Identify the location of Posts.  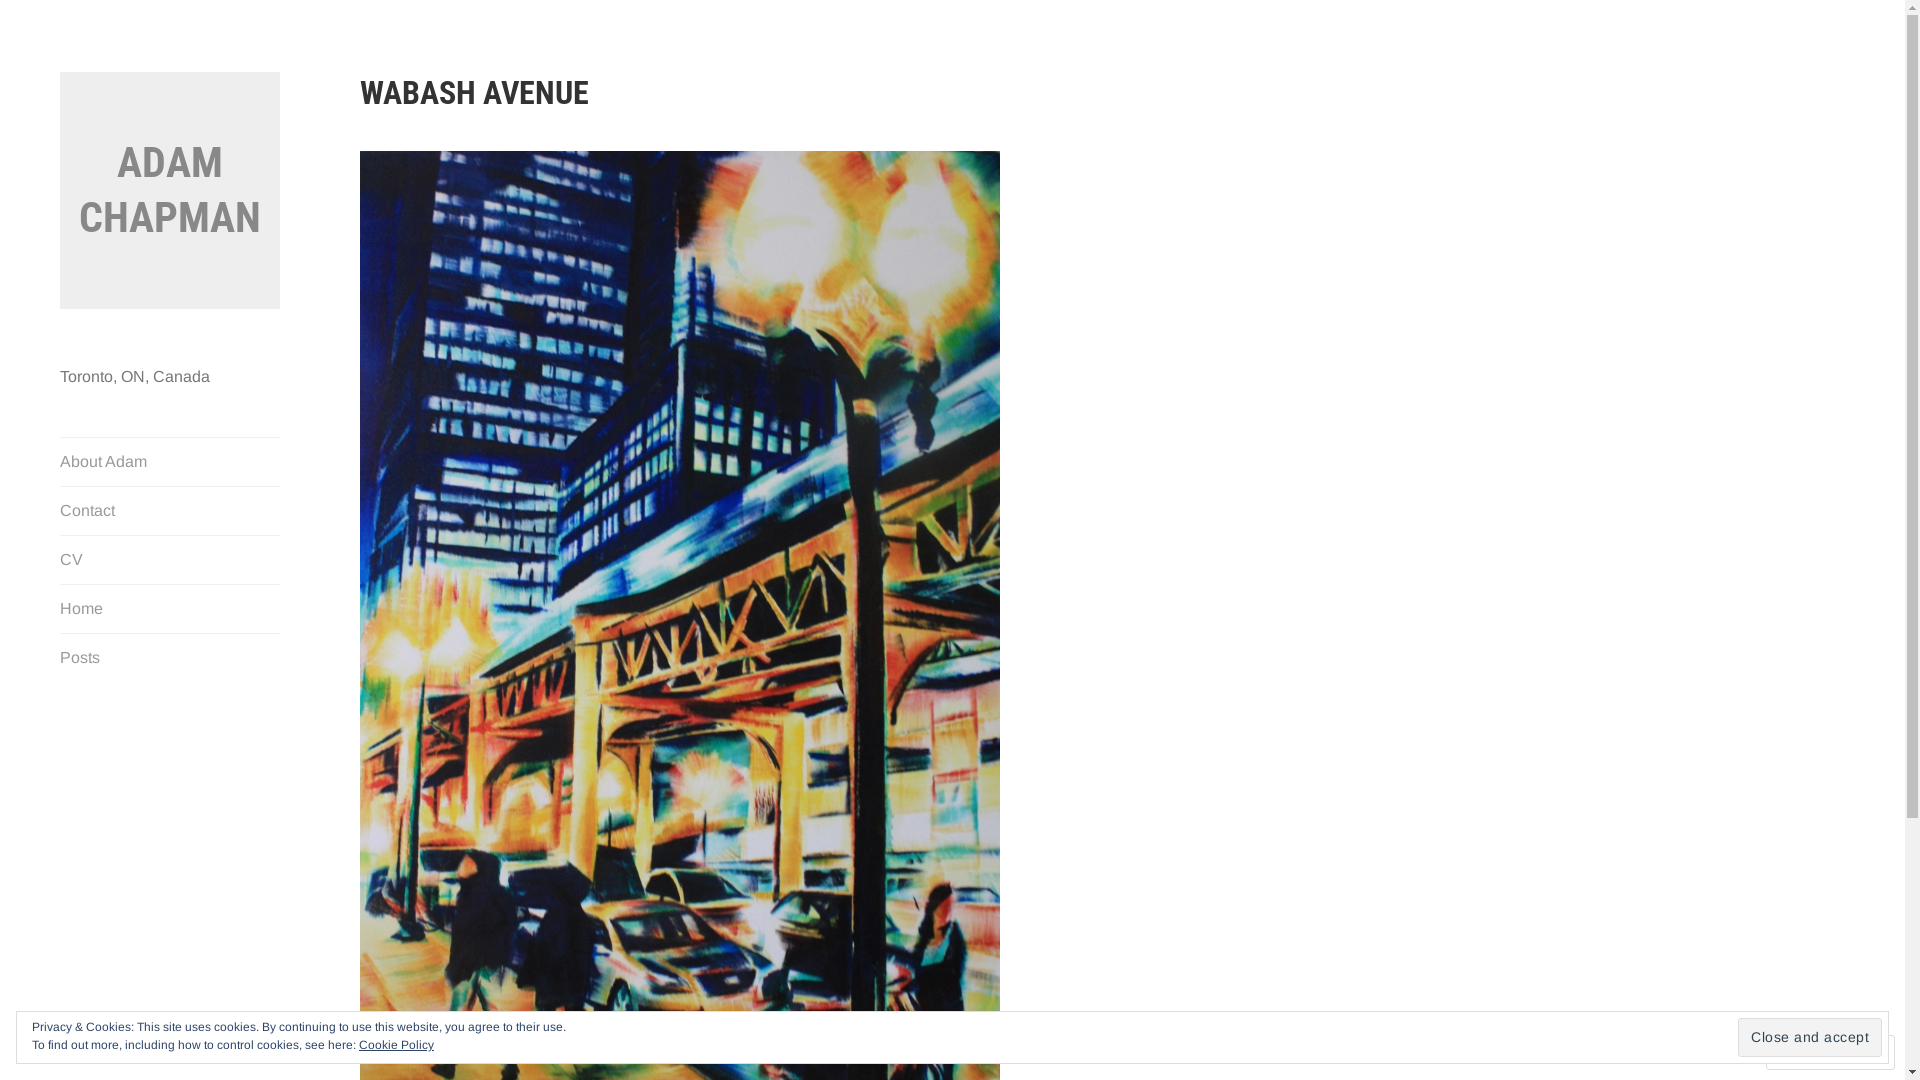
(170, 658).